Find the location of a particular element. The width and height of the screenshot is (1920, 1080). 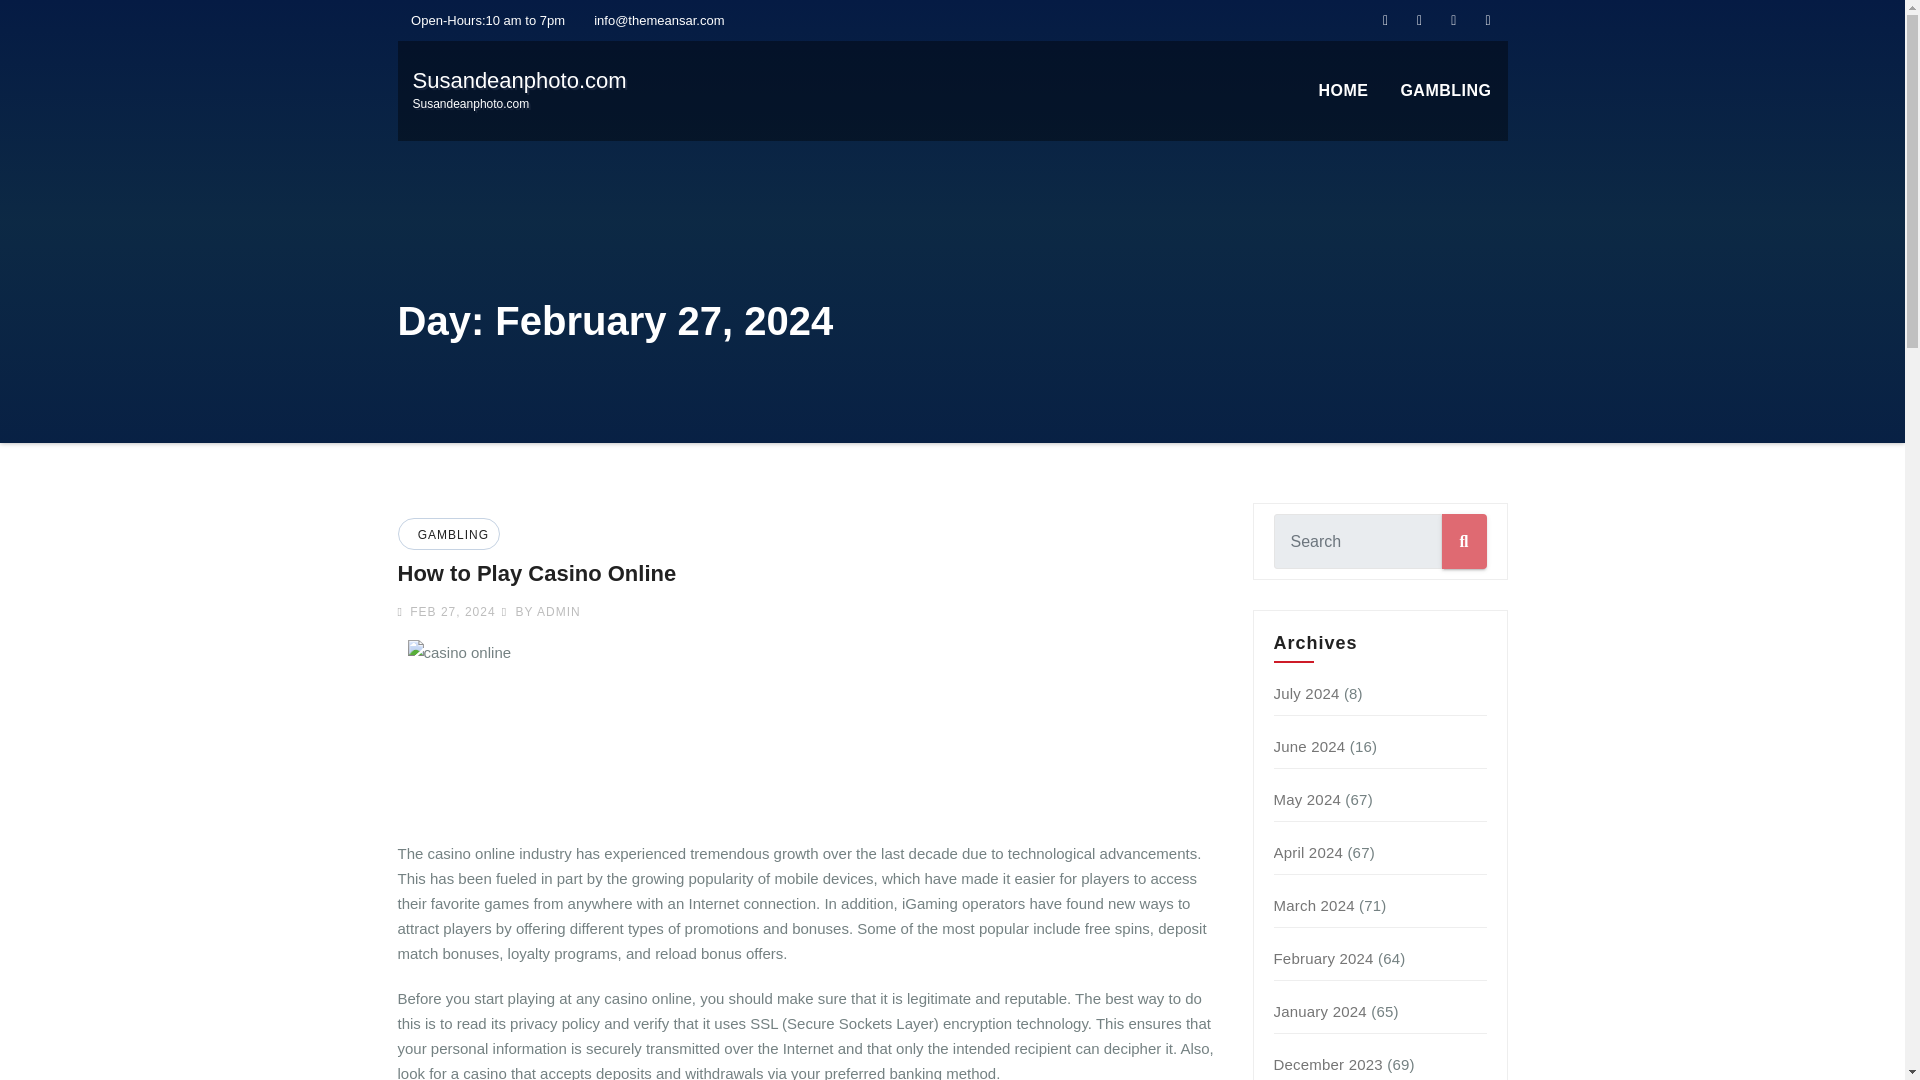

June 2024 is located at coordinates (1310, 746).